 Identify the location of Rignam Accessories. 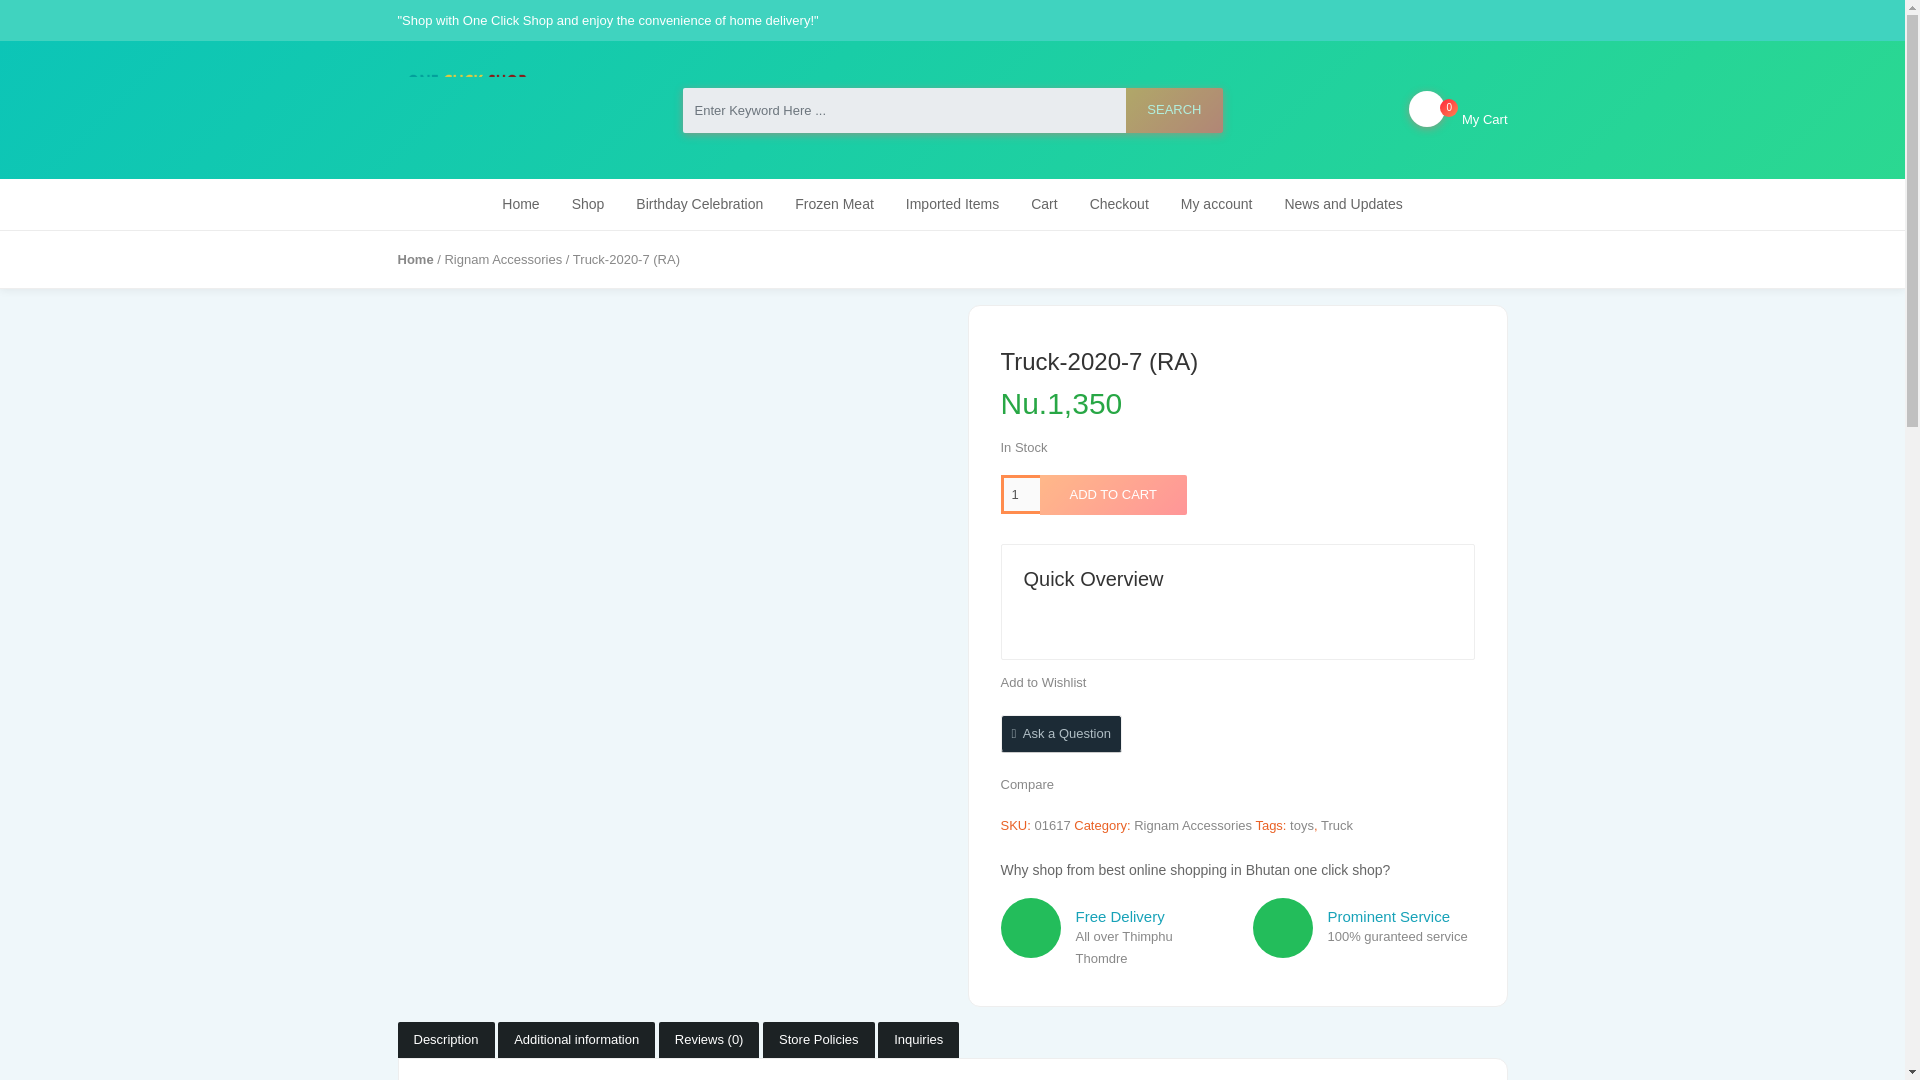
(1192, 824).